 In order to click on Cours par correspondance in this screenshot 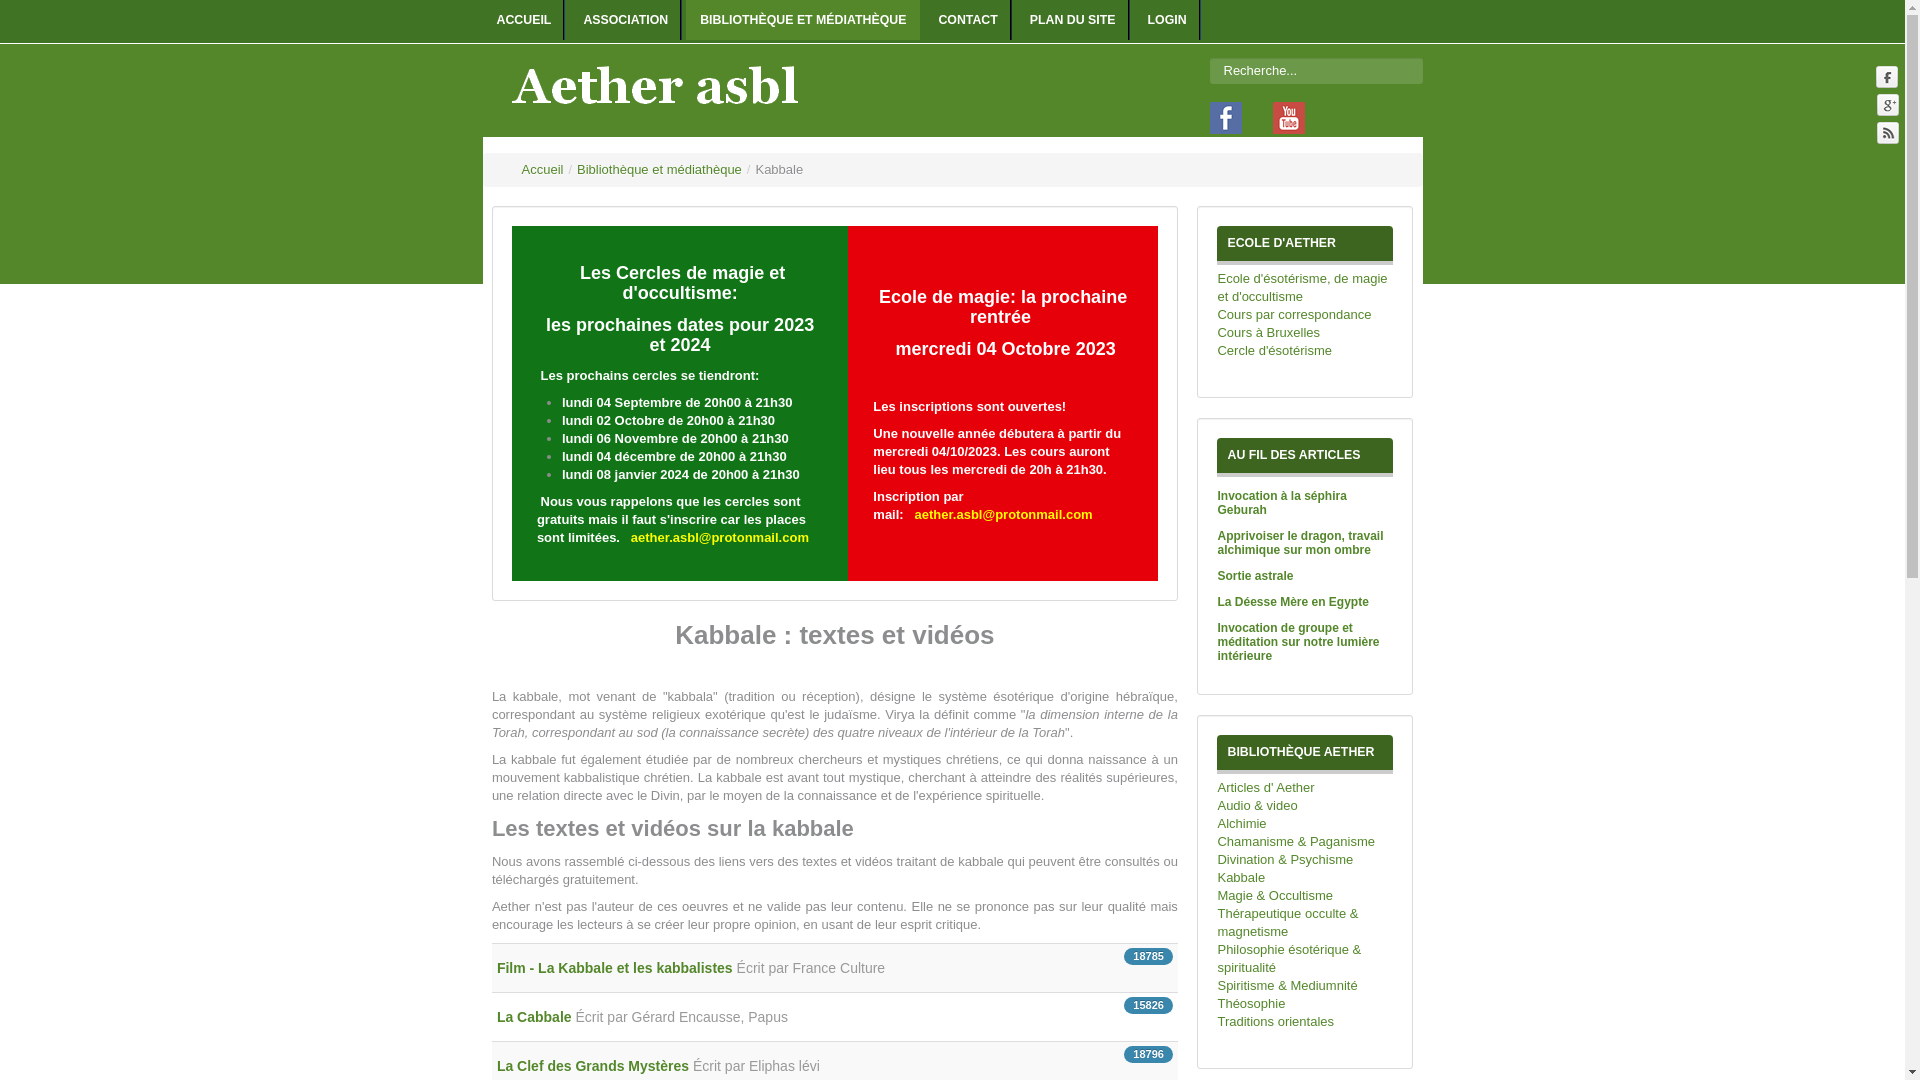, I will do `click(1305, 315)`.